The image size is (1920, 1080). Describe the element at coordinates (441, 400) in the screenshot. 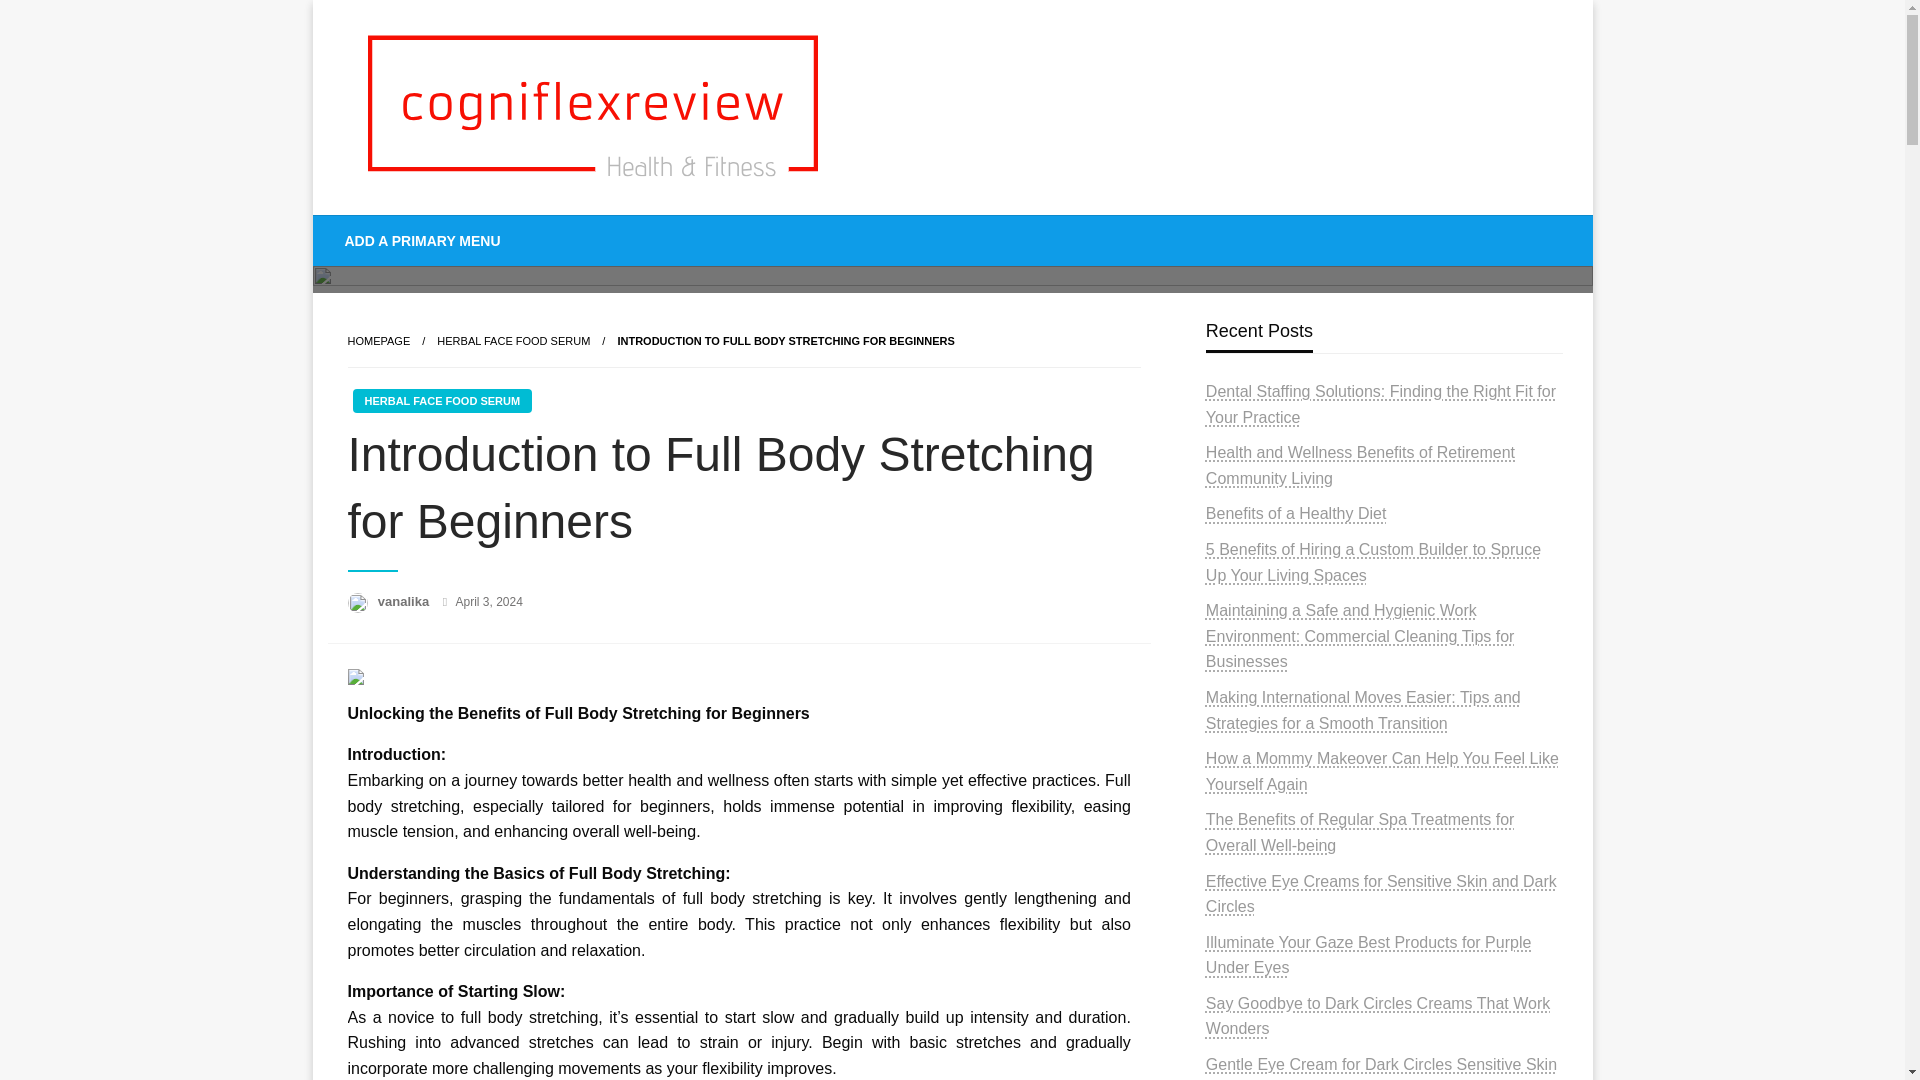

I see `HERBAL FACE FOOD SERUM` at that location.